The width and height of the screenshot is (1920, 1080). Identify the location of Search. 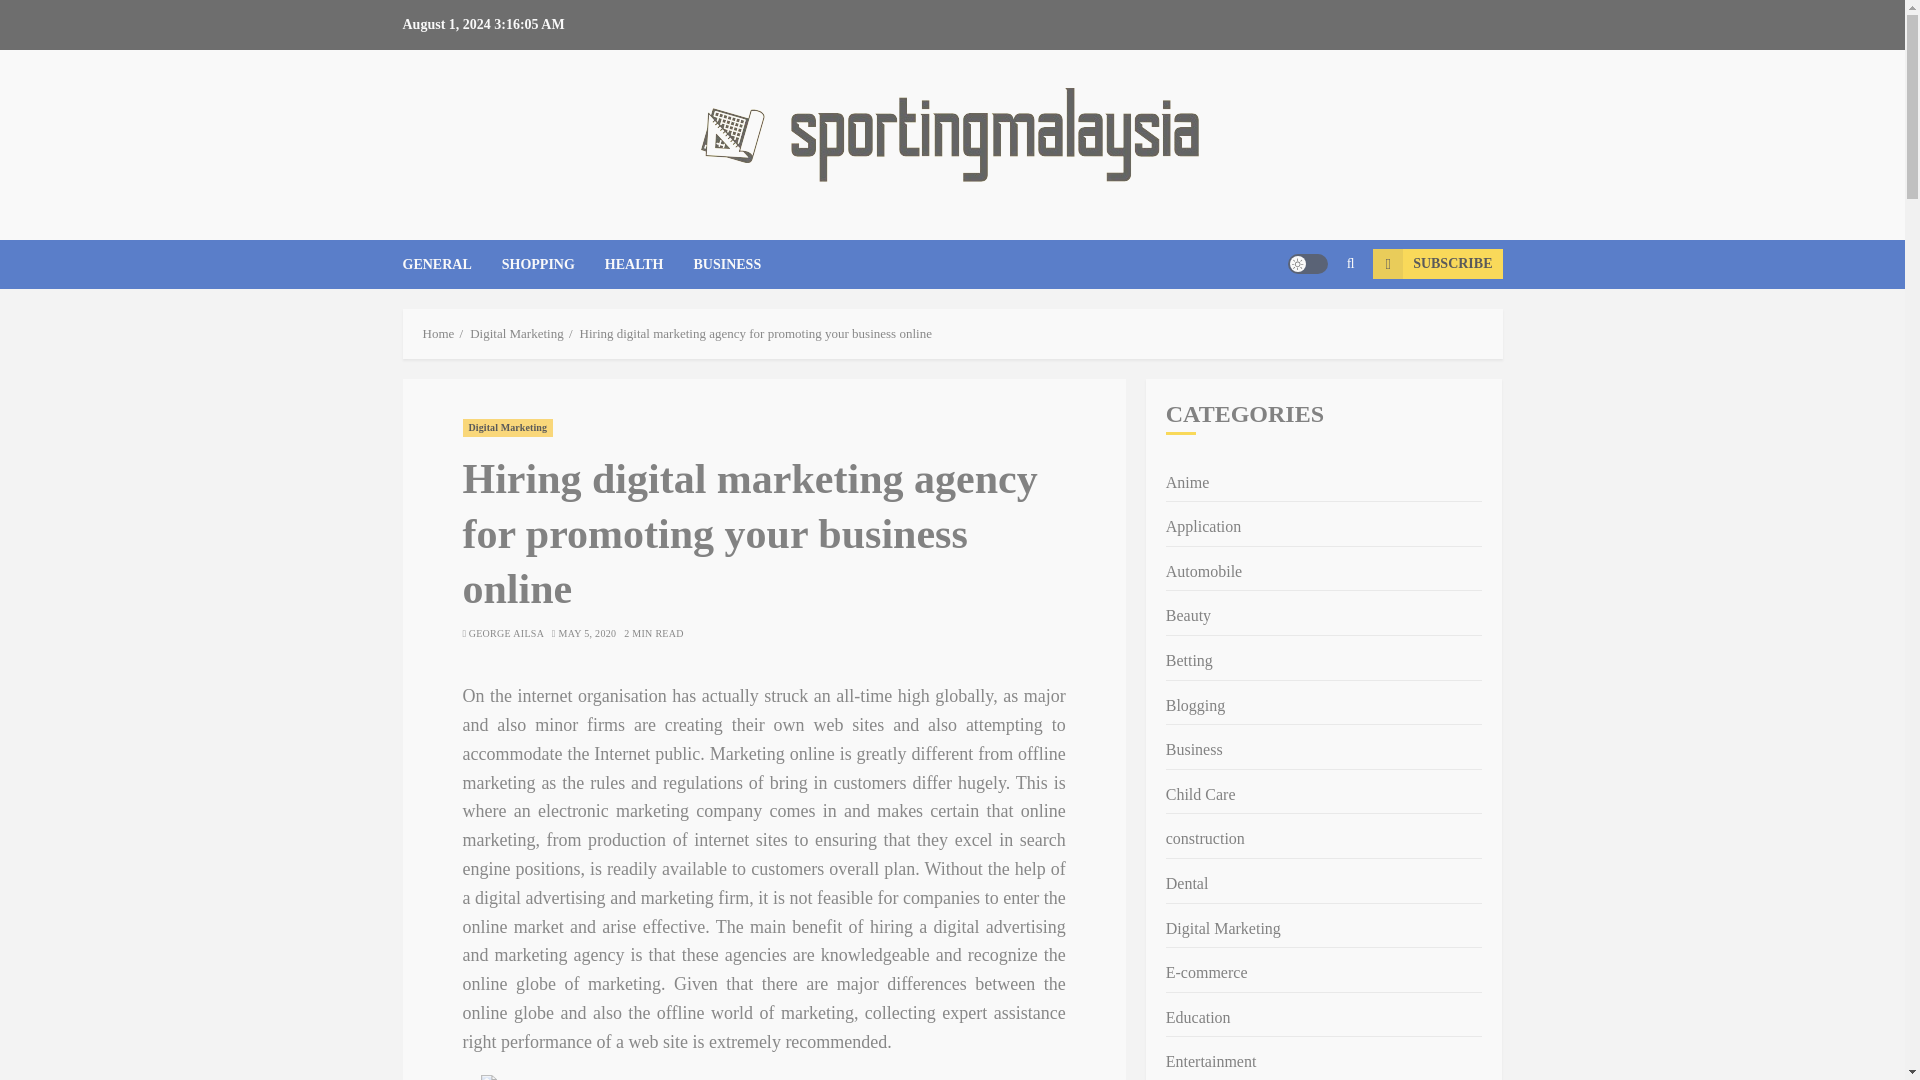
(1312, 324).